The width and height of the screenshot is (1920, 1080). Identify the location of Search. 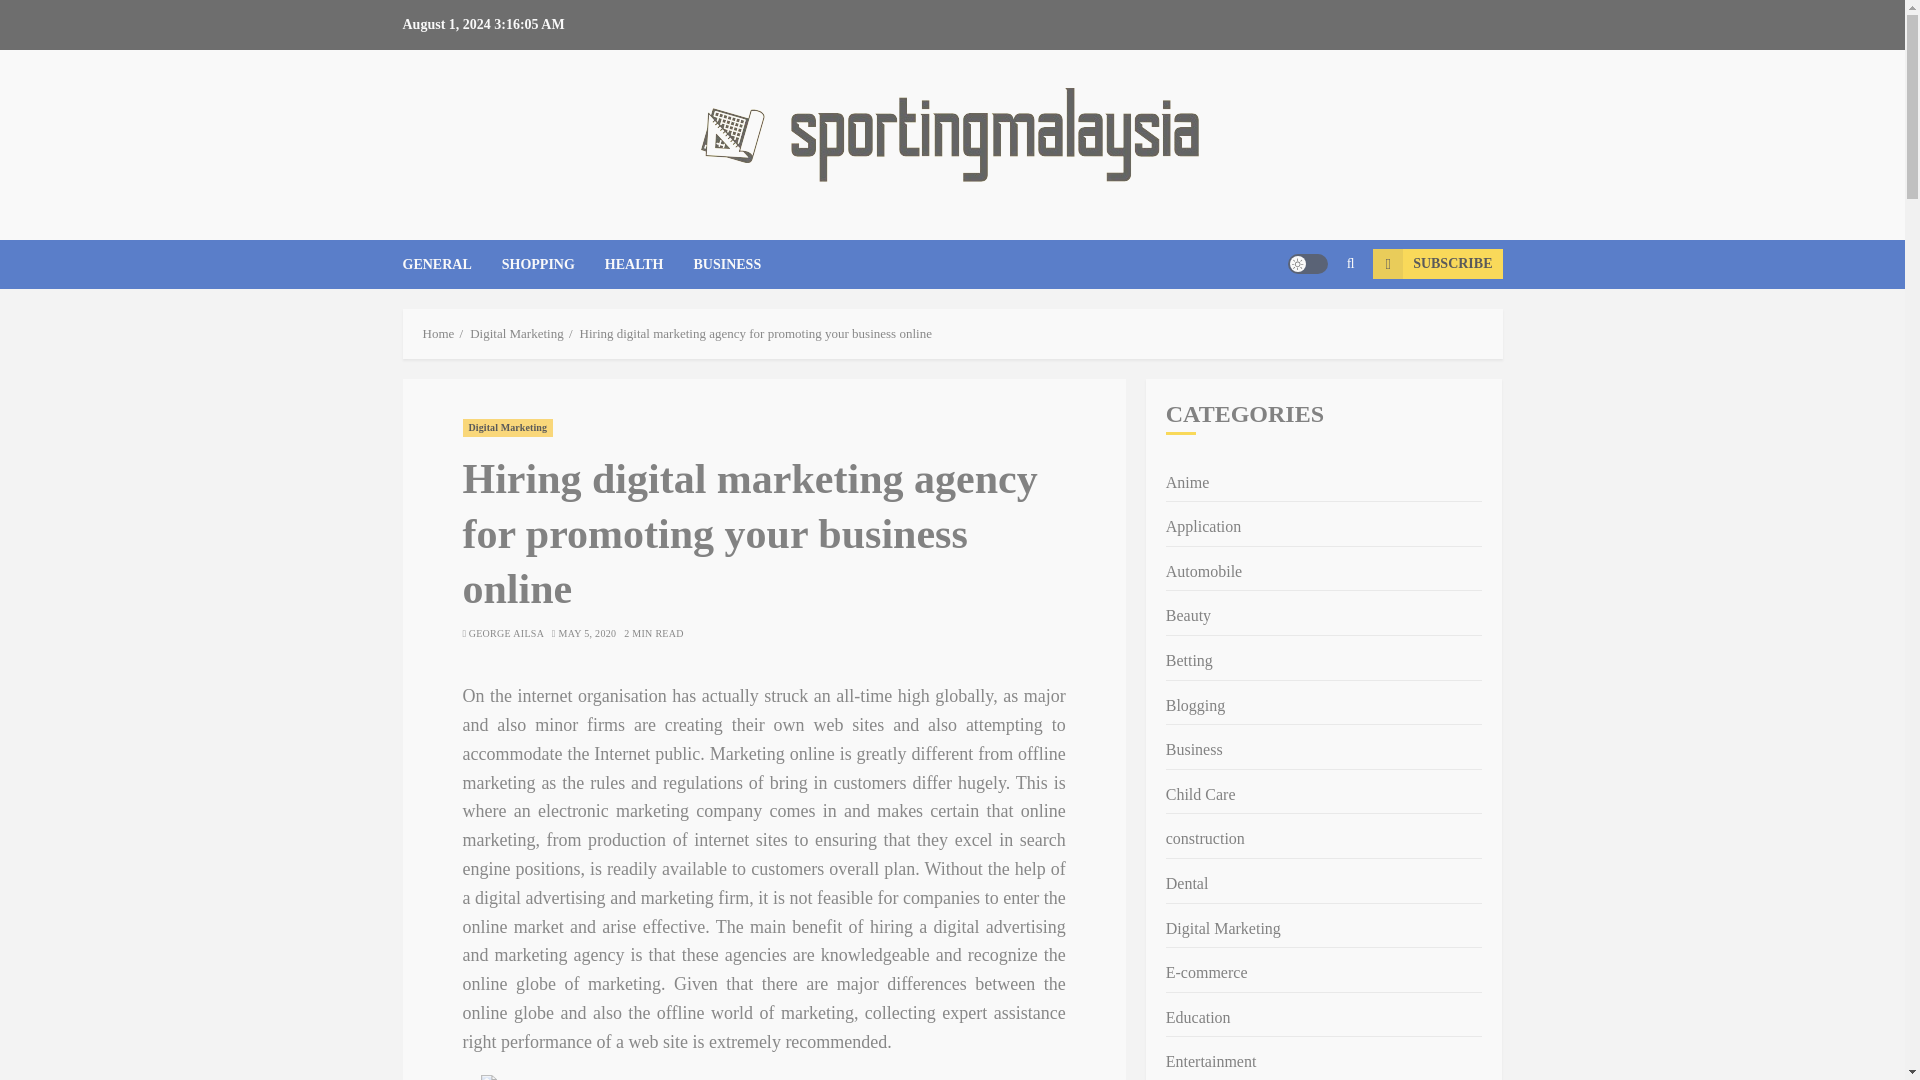
(1312, 324).